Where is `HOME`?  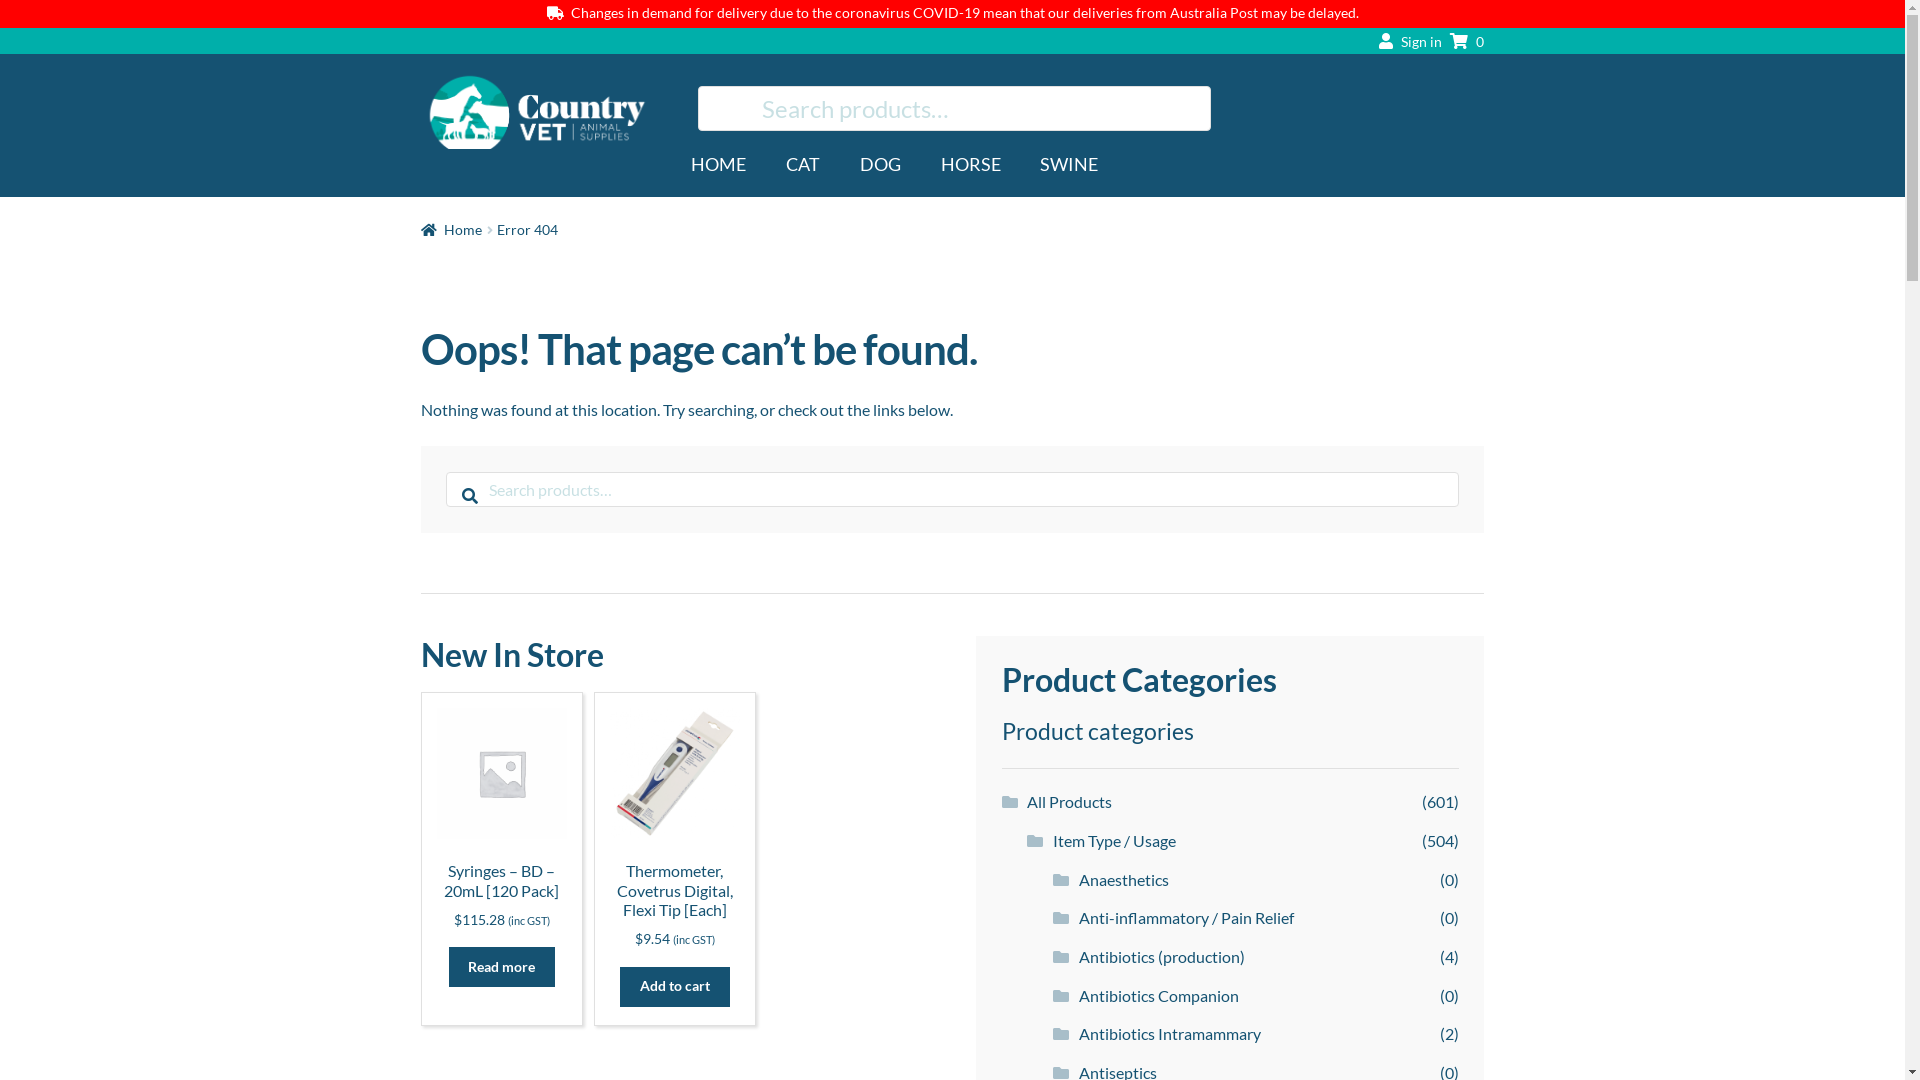
HOME is located at coordinates (724, 155).